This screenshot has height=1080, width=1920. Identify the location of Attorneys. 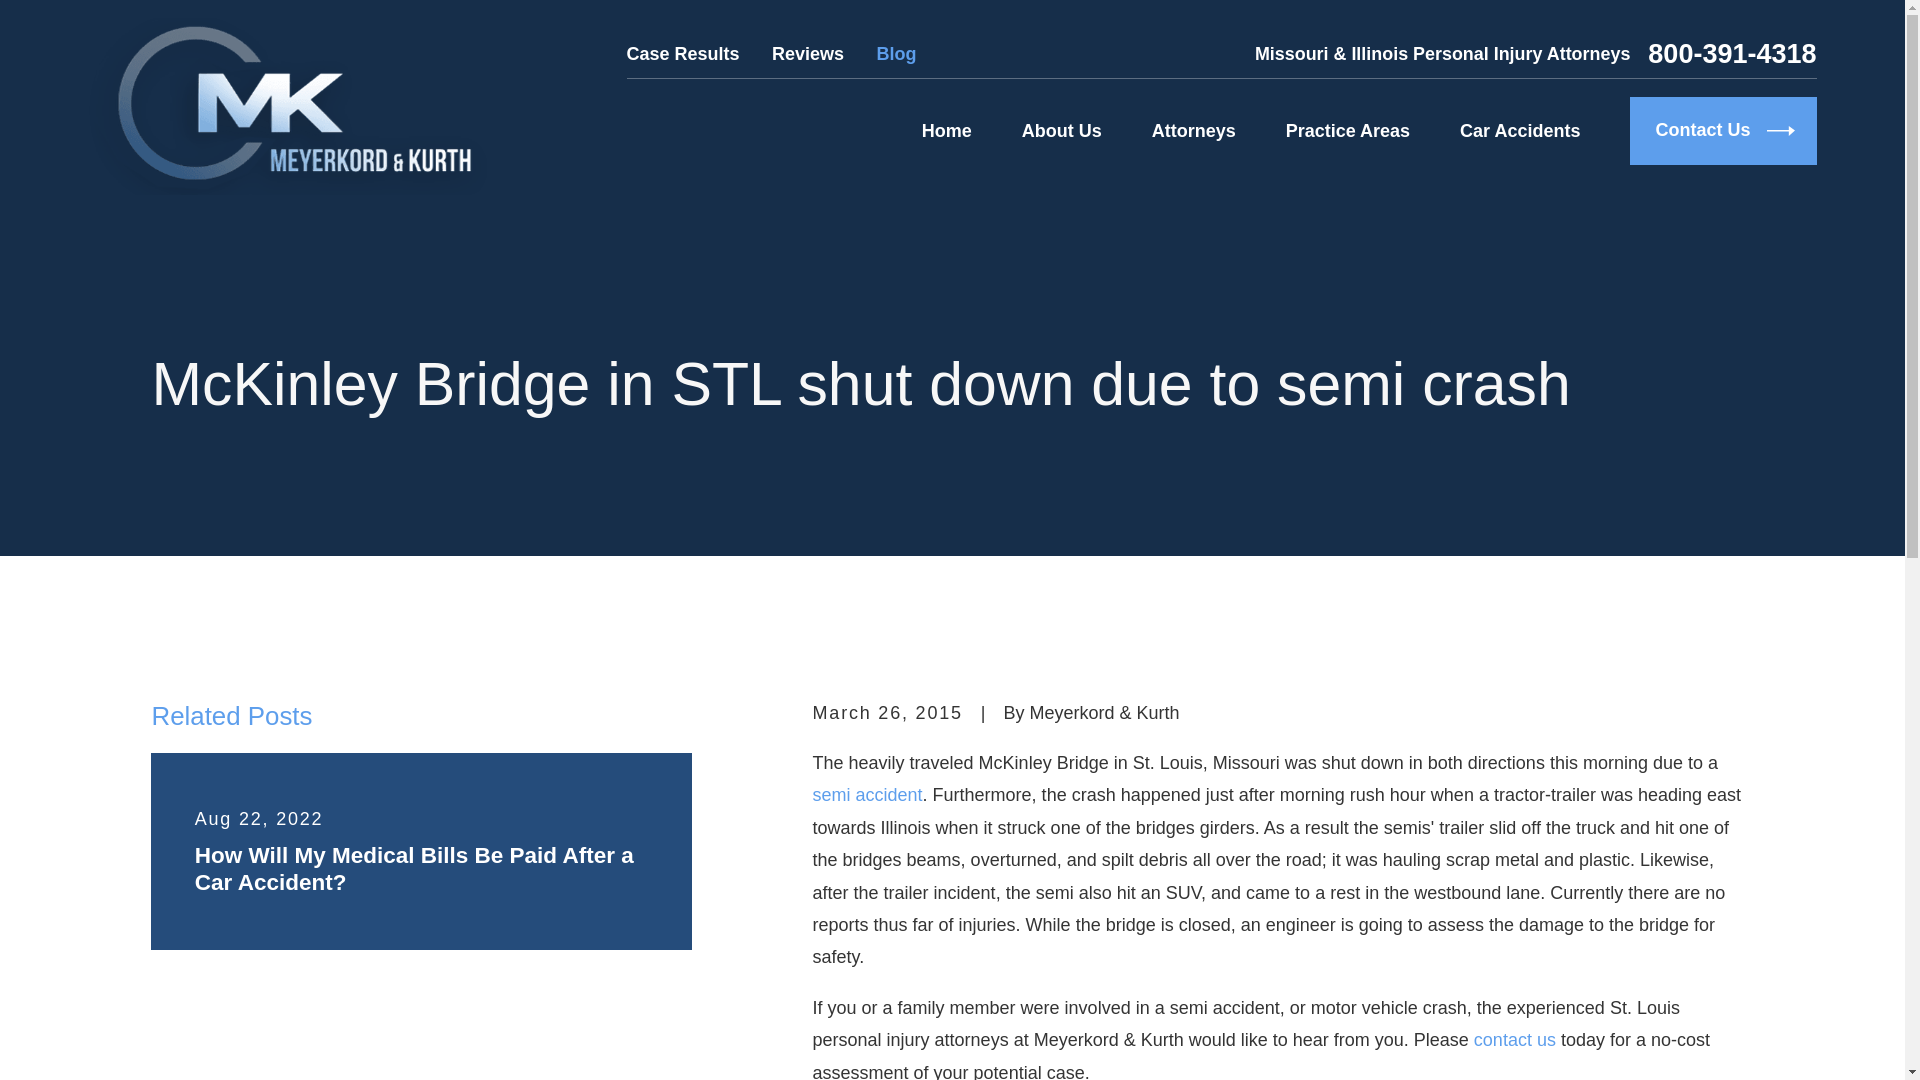
(1194, 131).